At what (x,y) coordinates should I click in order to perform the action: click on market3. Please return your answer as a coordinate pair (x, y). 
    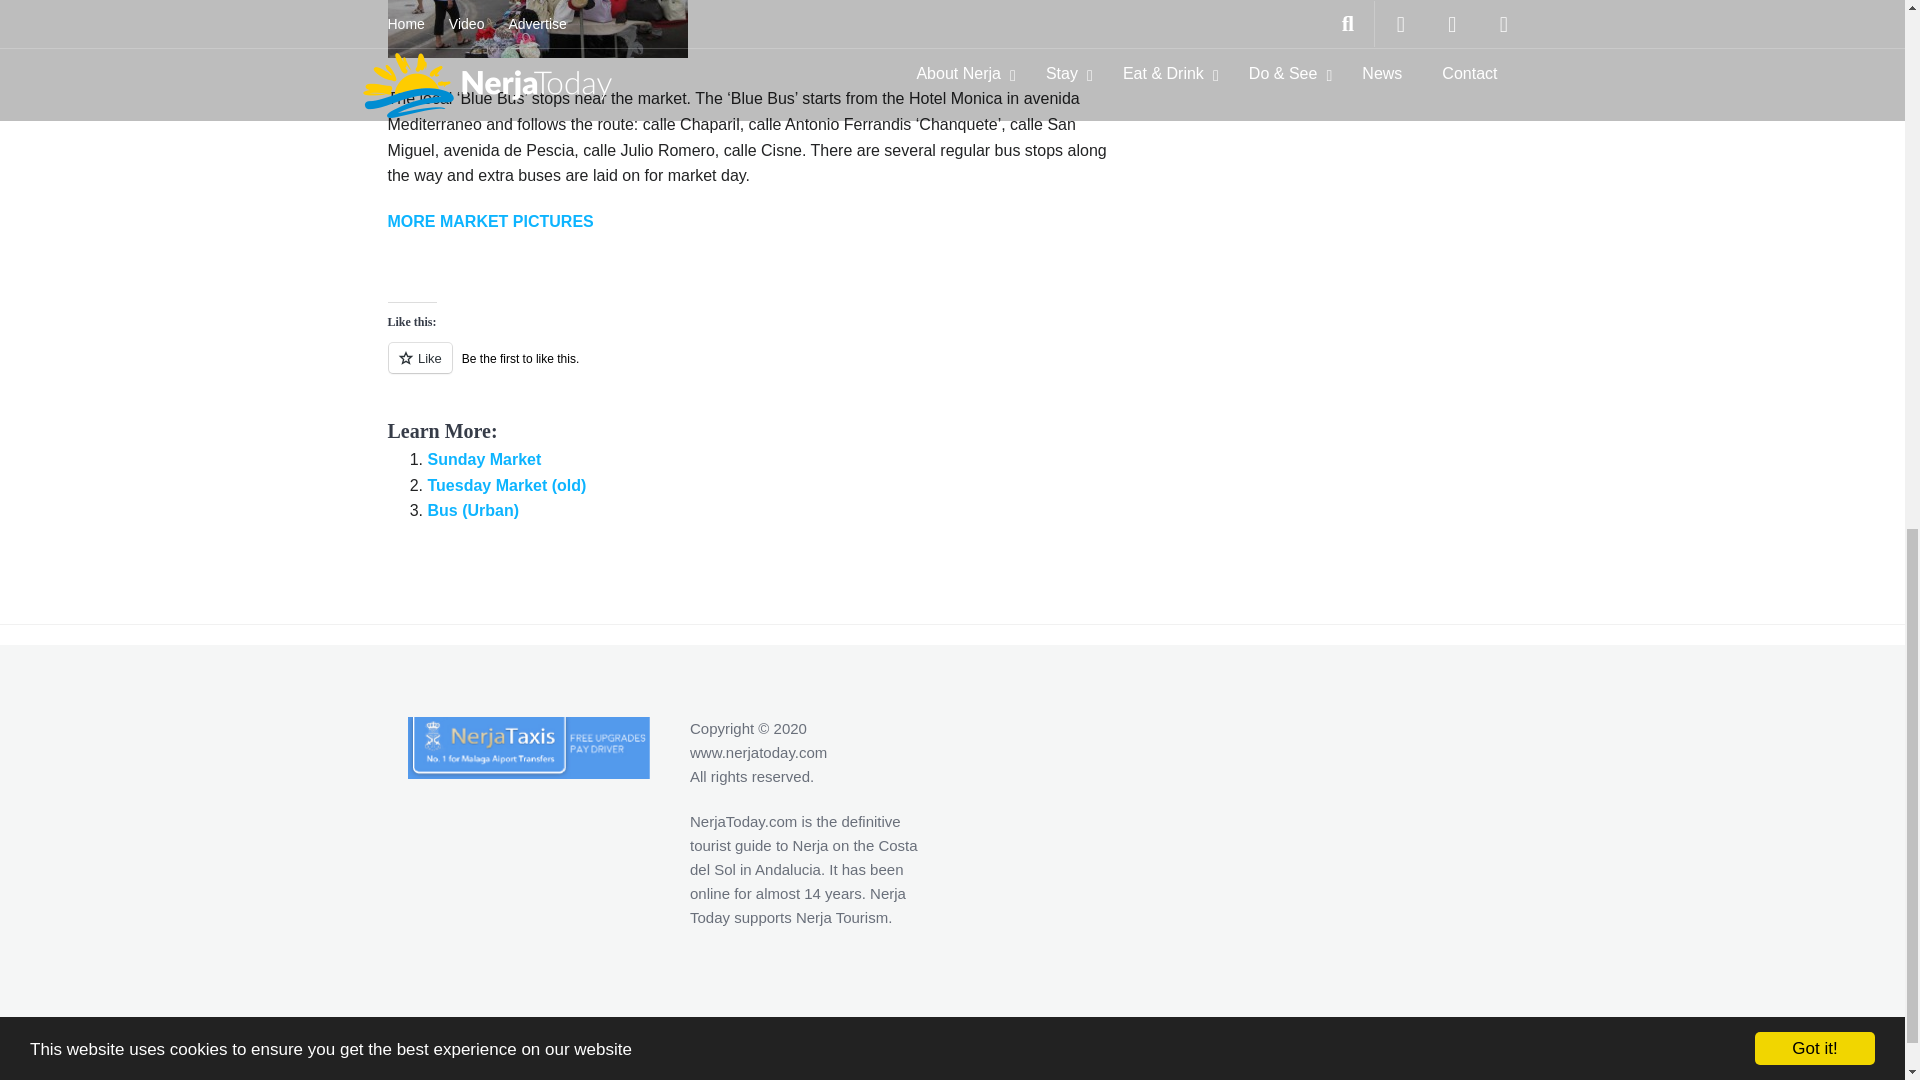
    Looking at the image, I should click on (537, 29).